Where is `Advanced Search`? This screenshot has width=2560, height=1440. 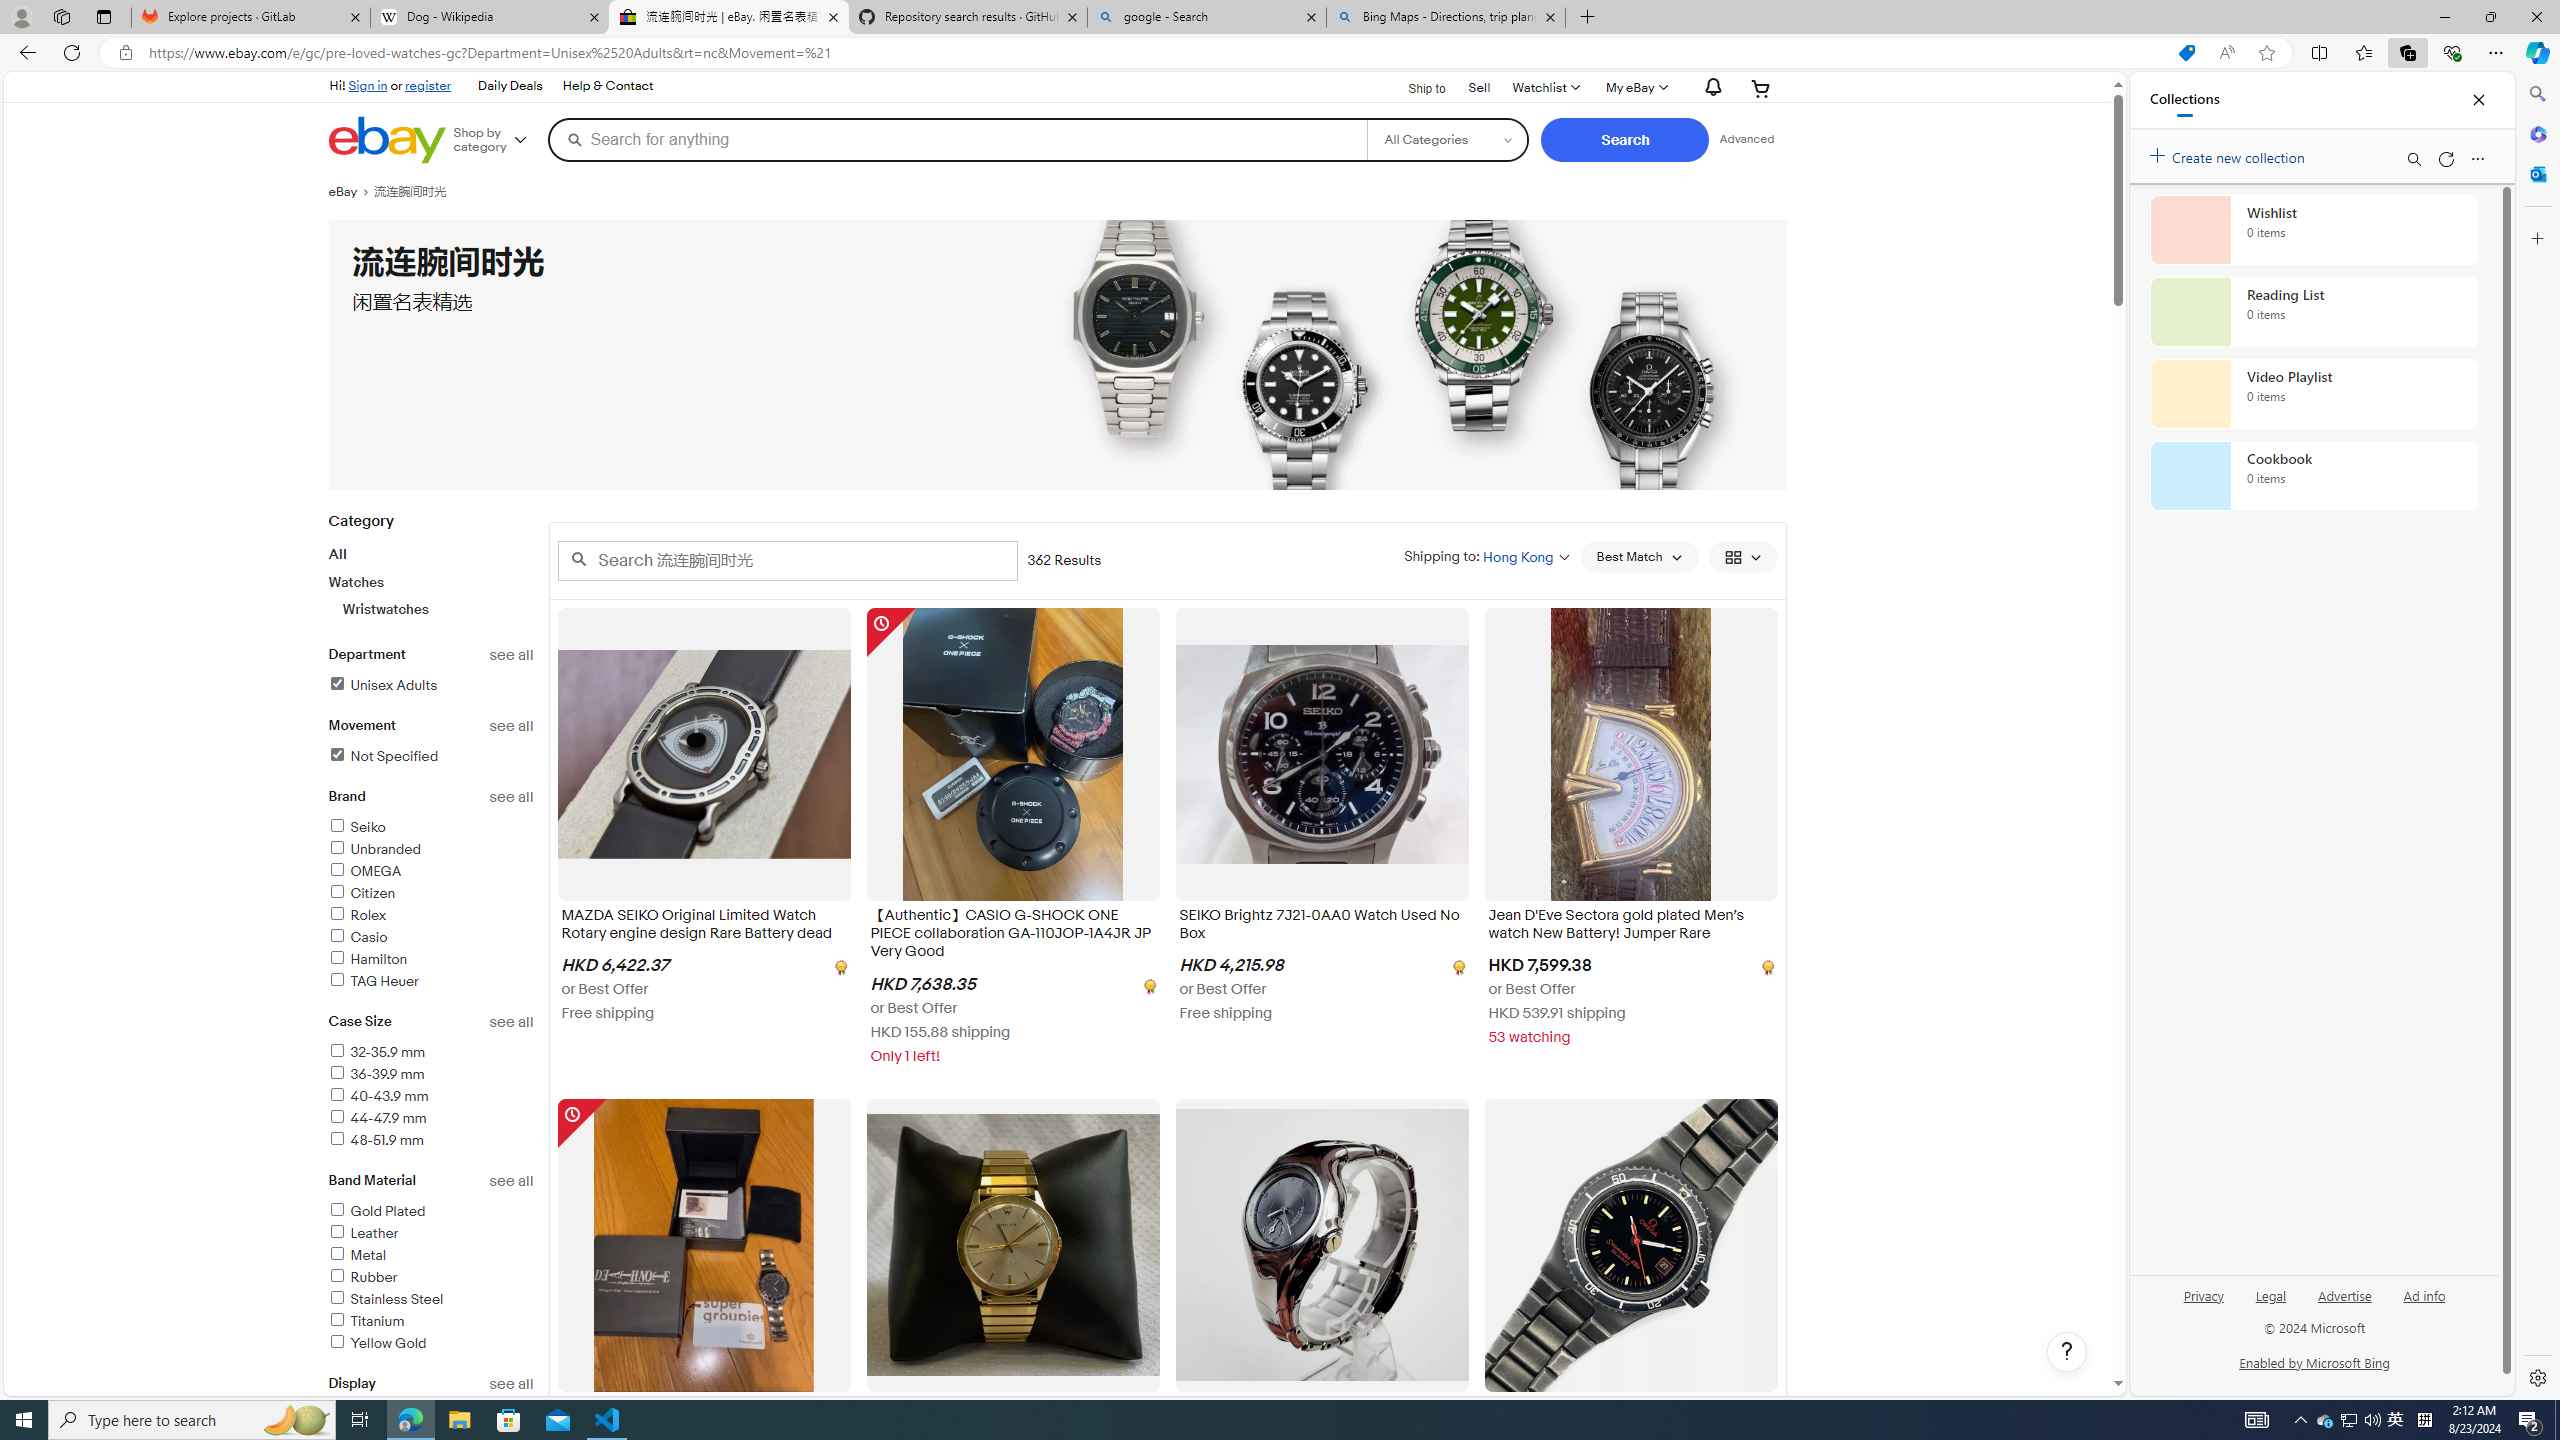 Advanced Search is located at coordinates (1747, 139).